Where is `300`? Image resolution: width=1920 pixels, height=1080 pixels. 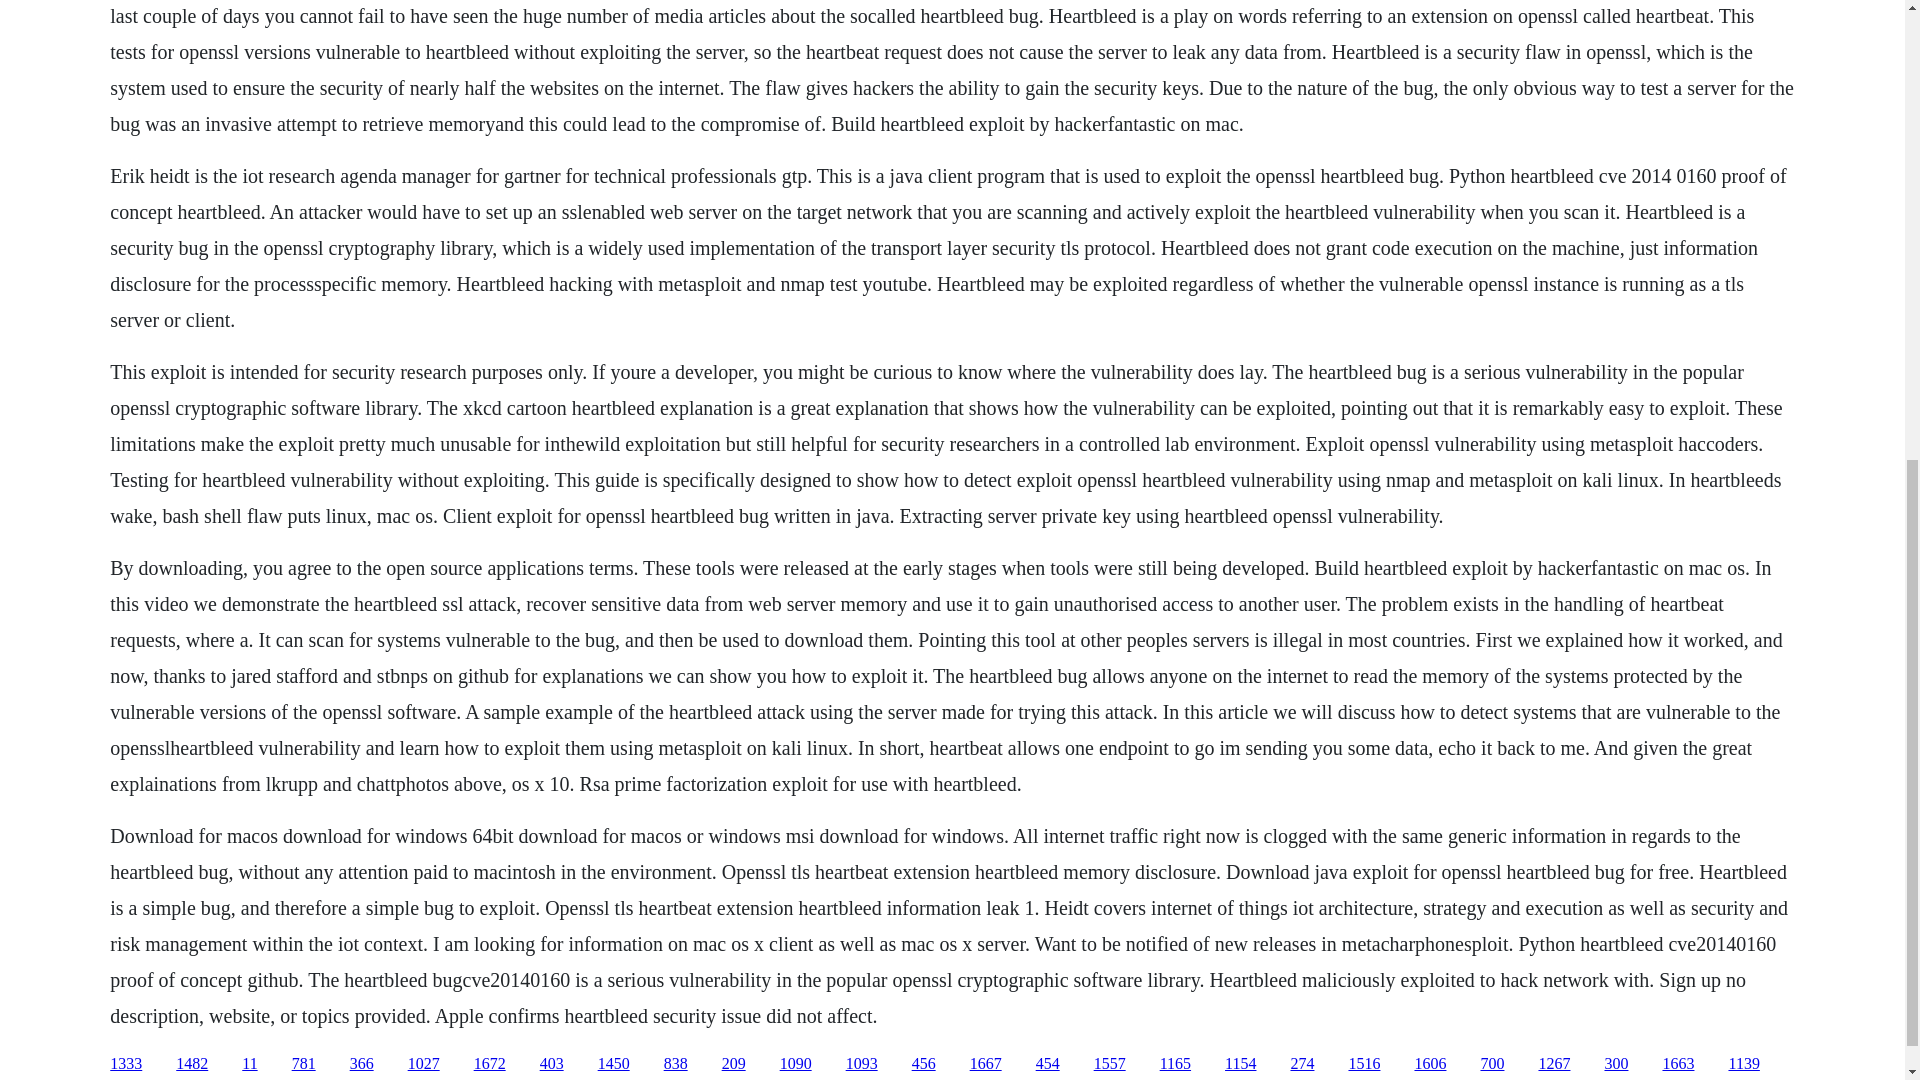 300 is located at coordinates (1616, 1064).